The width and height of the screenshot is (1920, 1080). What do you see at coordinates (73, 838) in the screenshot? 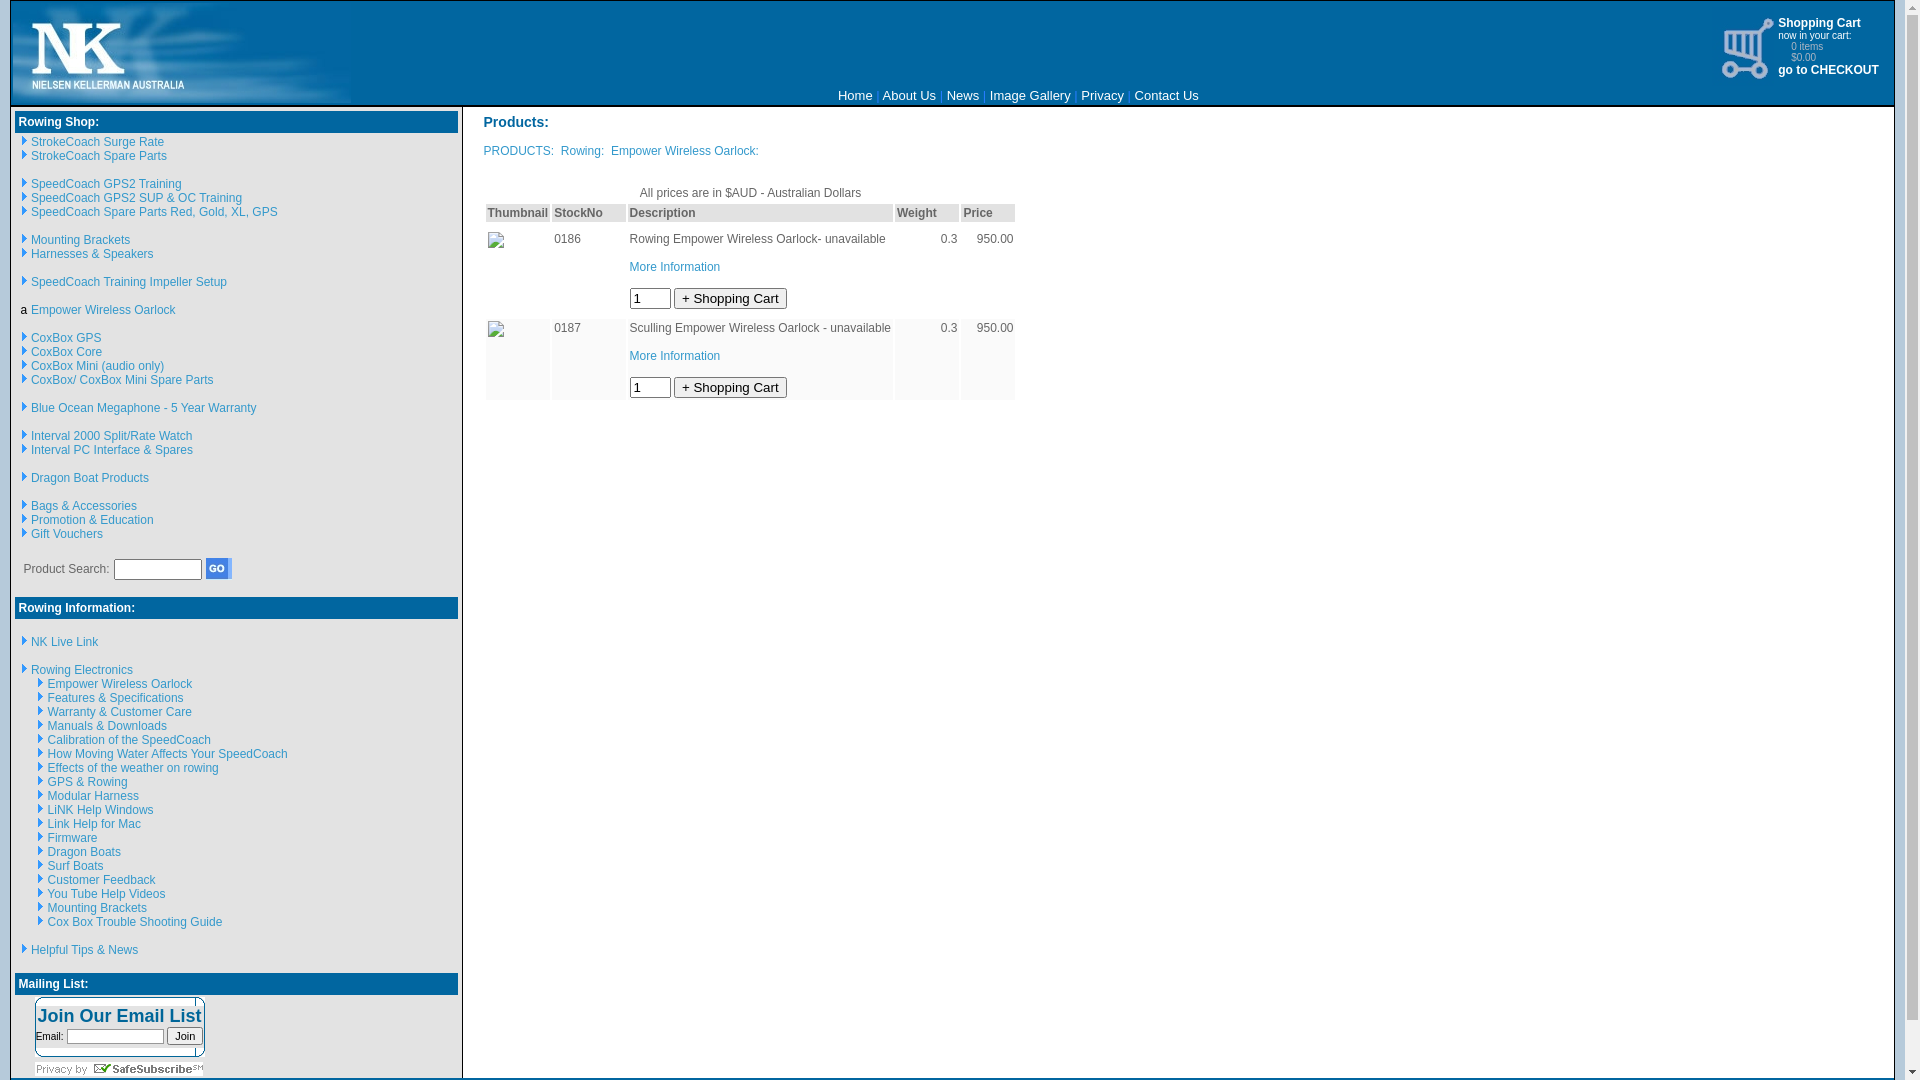
I see `Firmware` at bounding box center [73, 838].